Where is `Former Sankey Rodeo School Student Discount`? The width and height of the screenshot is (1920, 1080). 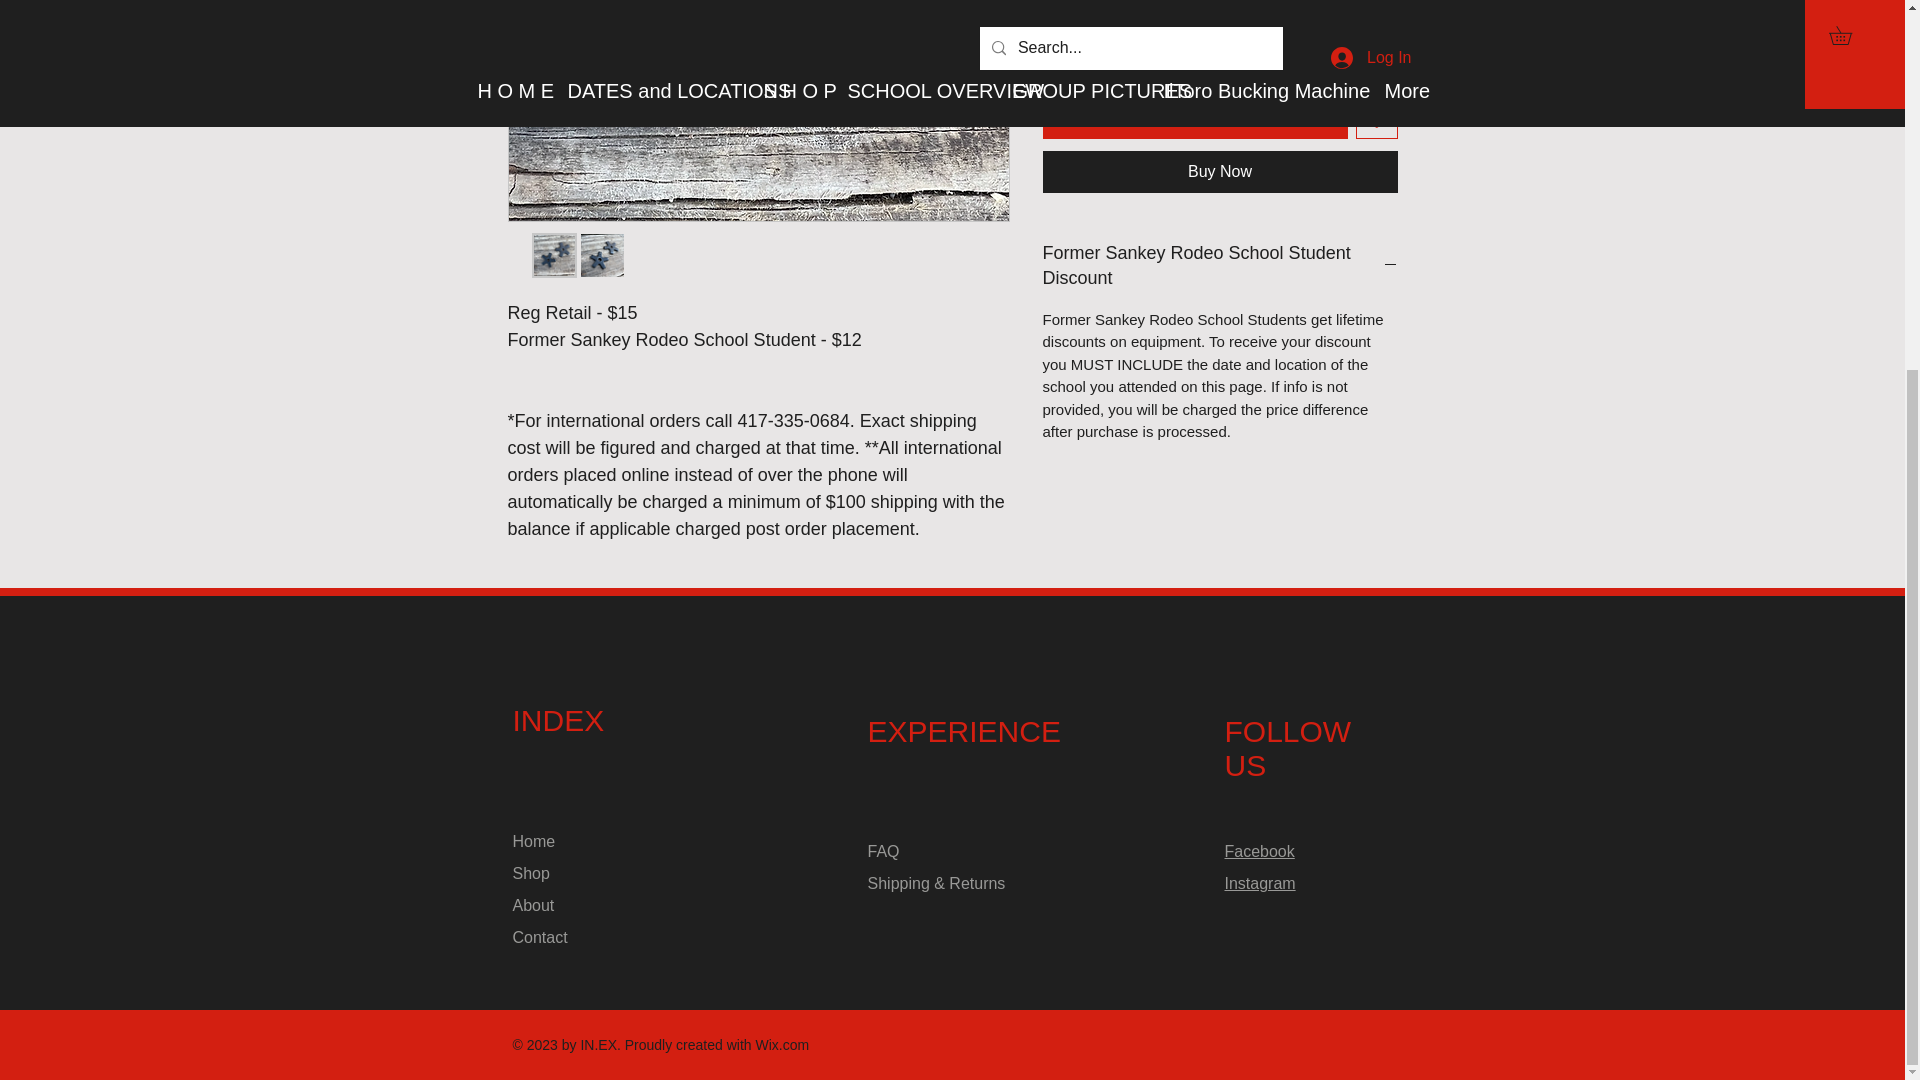
Former Sankey Rodeo School Student Discount is located at coordinates (1220, 265).